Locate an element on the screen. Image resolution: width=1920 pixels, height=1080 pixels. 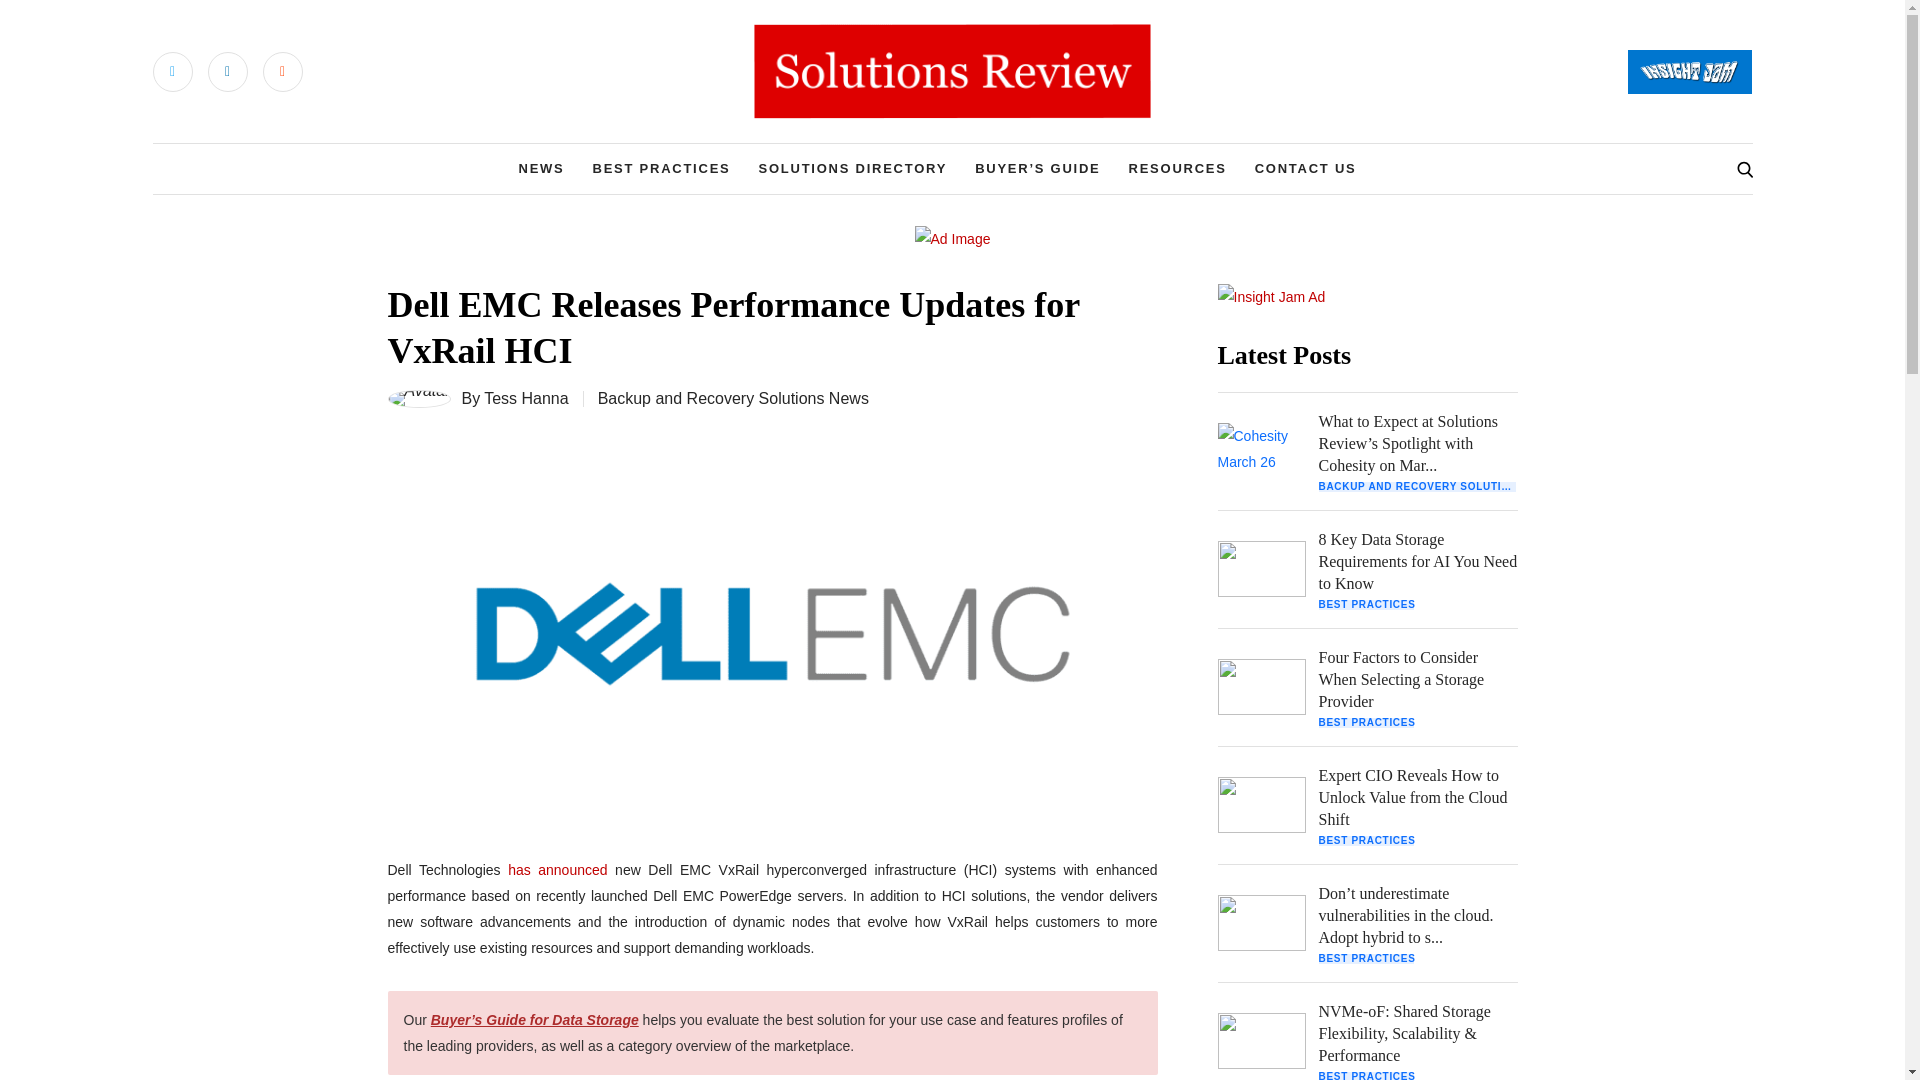
Tess Hanna is located at coordinates (526, 398).